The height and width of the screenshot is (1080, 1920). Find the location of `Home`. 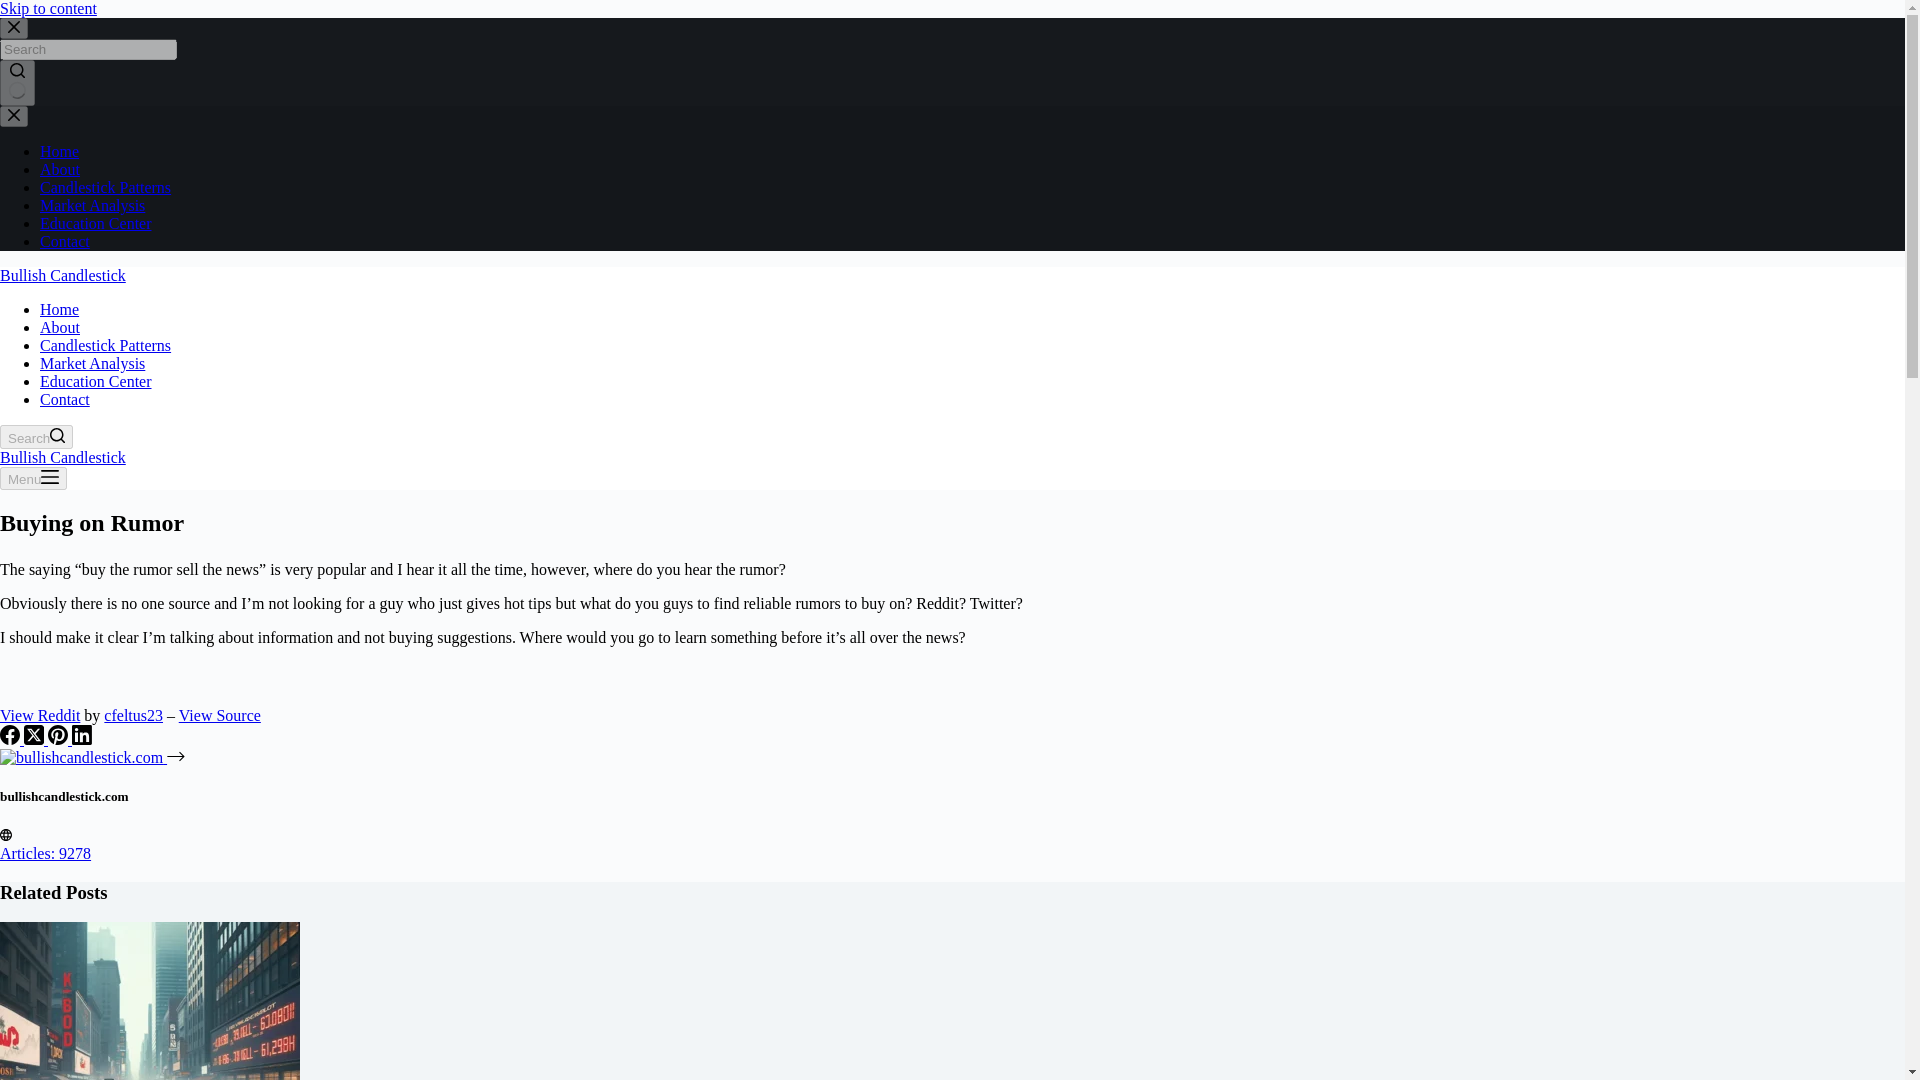

Home is located at coordinates (59, 150).